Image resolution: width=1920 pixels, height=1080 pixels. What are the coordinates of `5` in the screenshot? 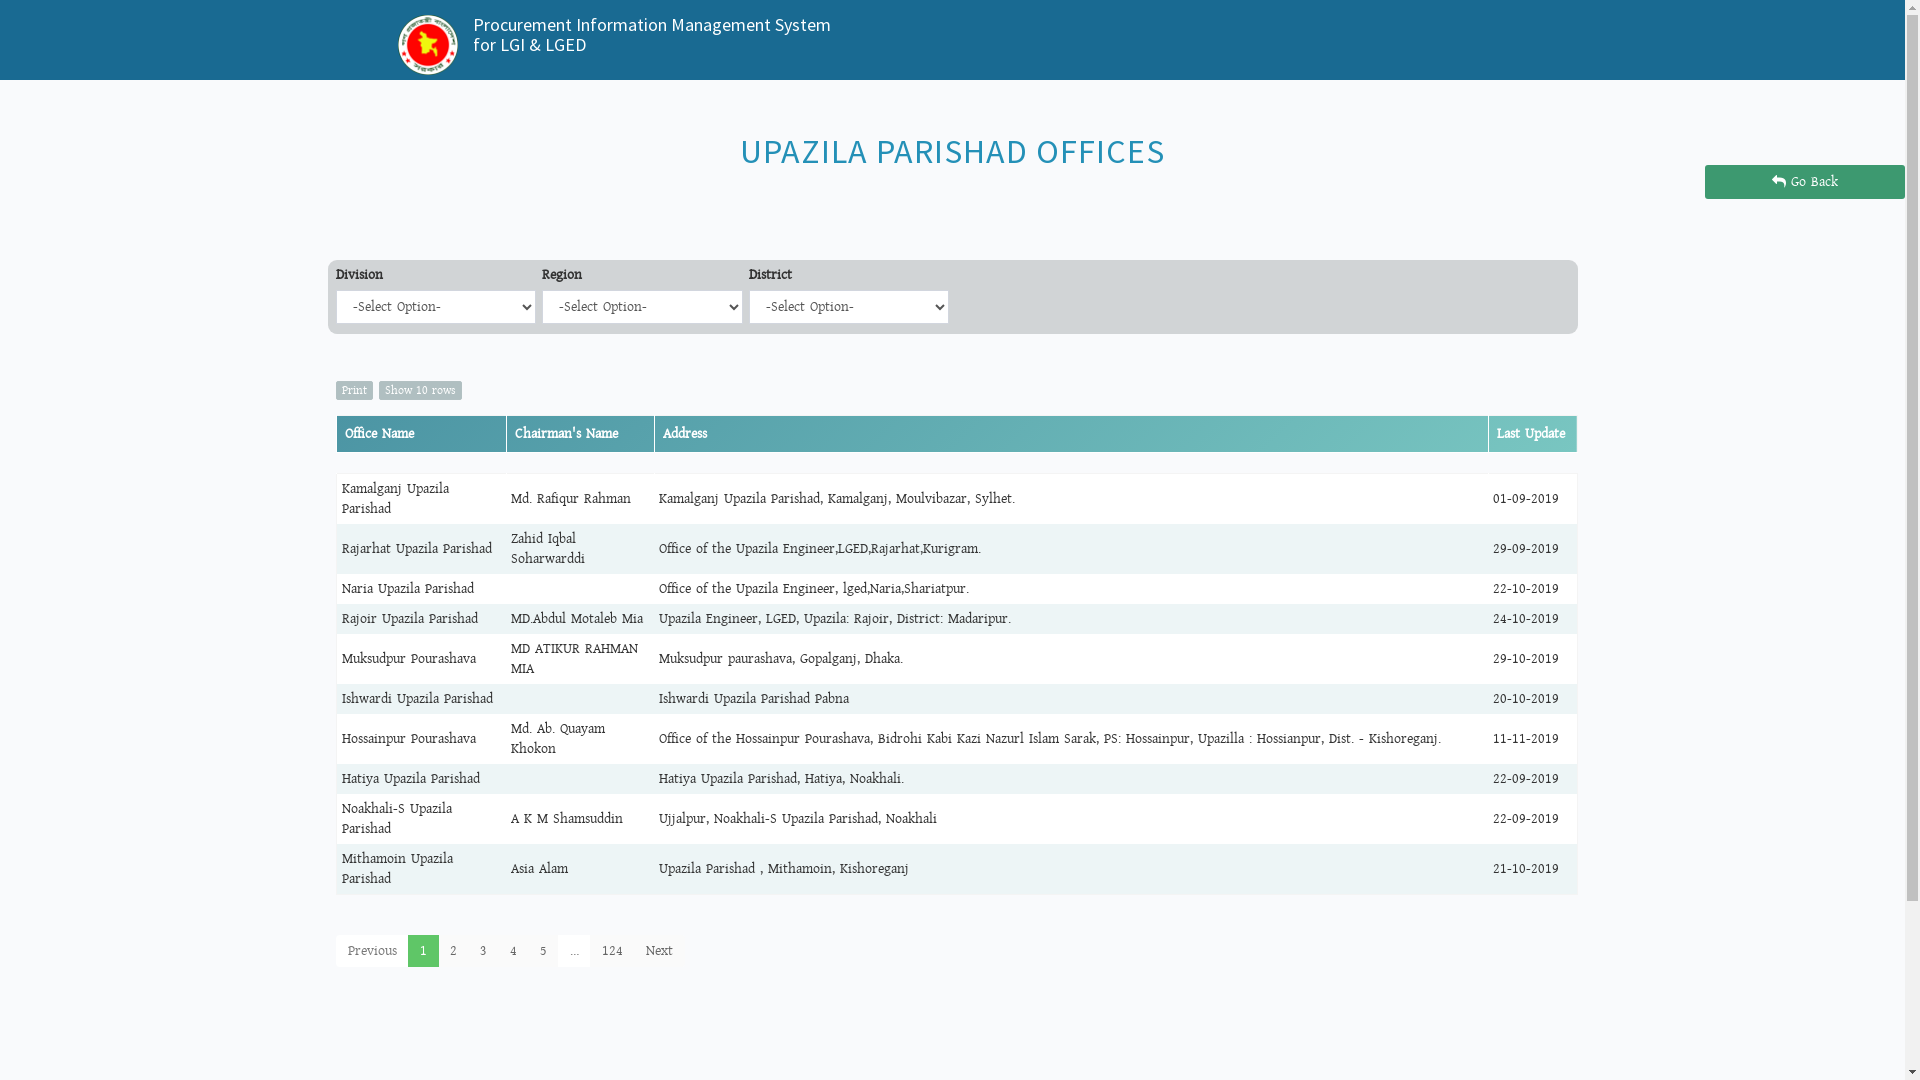 It's located at (544, 951).